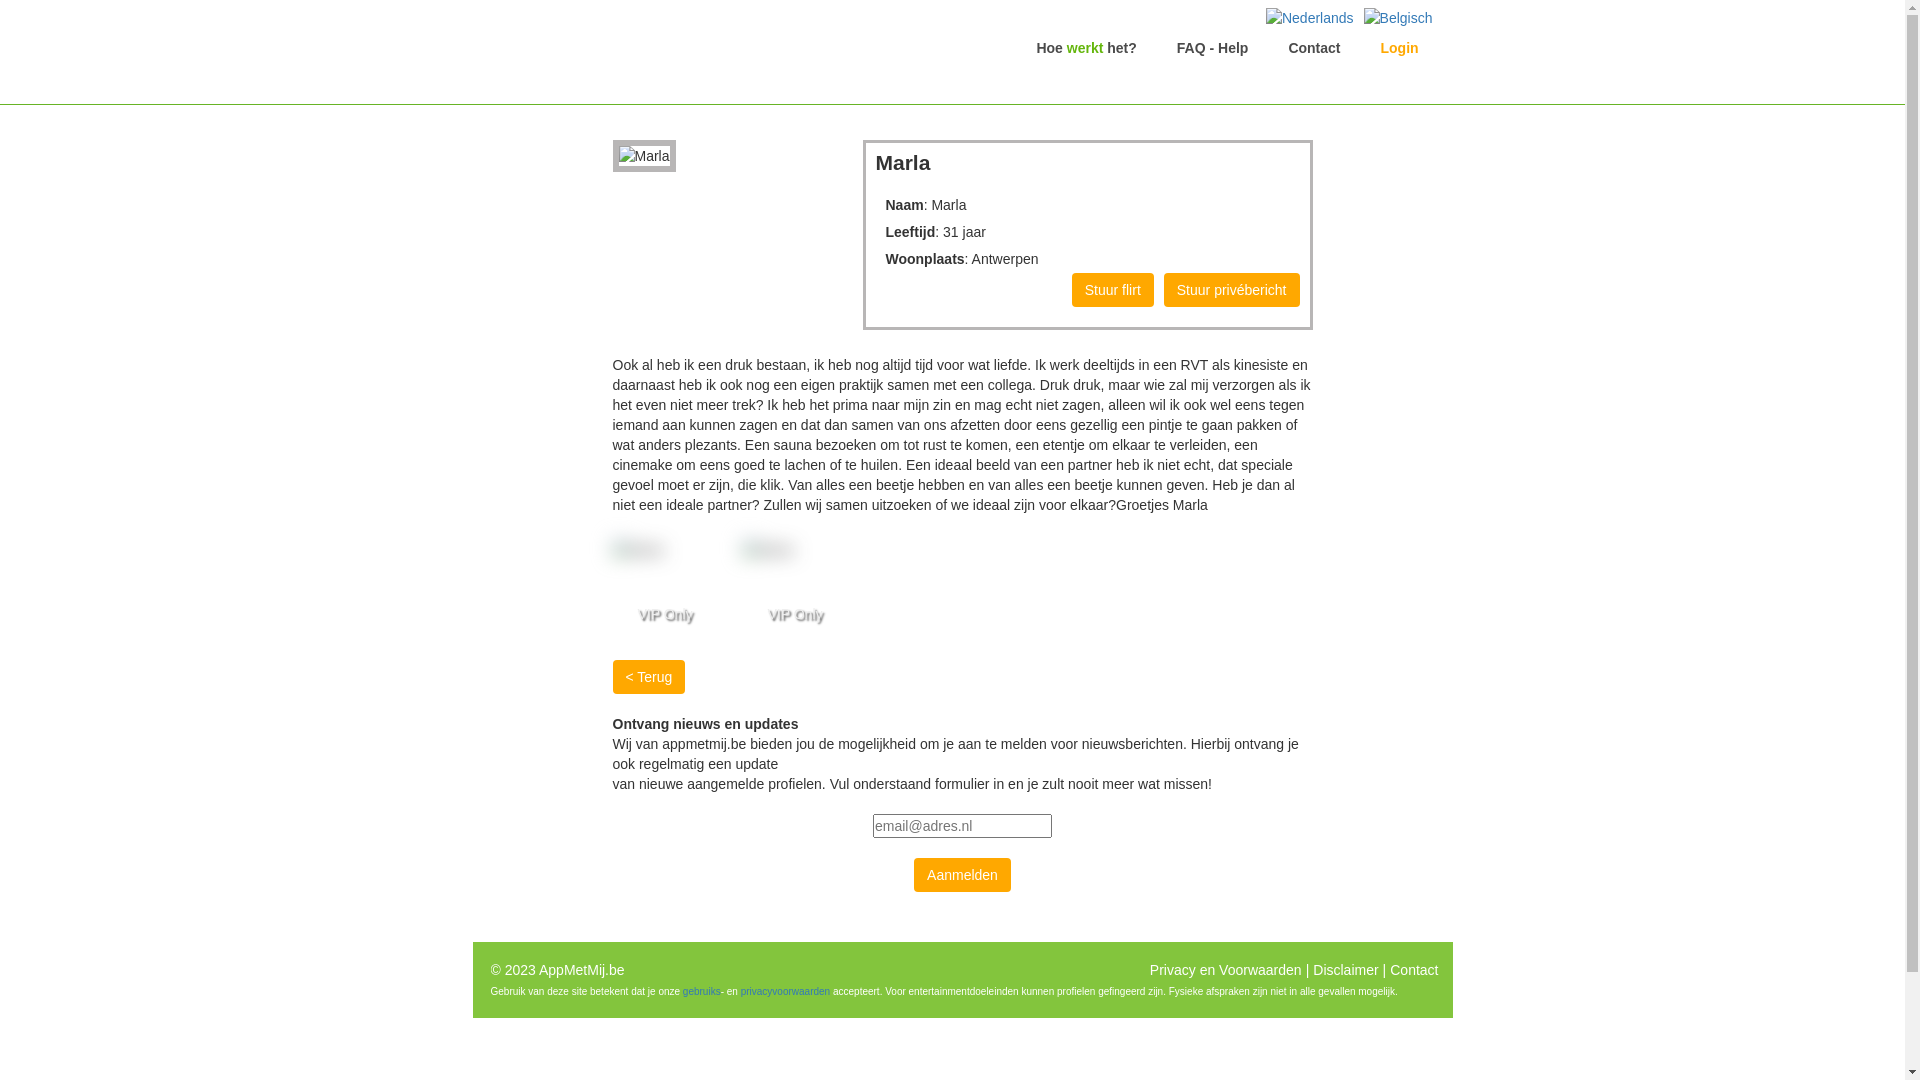 Image resolution: width=1920 pixels, height=1080 pixels. What do you see at coordinates (1113, 290) in the screenshot?
I see `Stuur flirt` at bounding box center [1113, 290].